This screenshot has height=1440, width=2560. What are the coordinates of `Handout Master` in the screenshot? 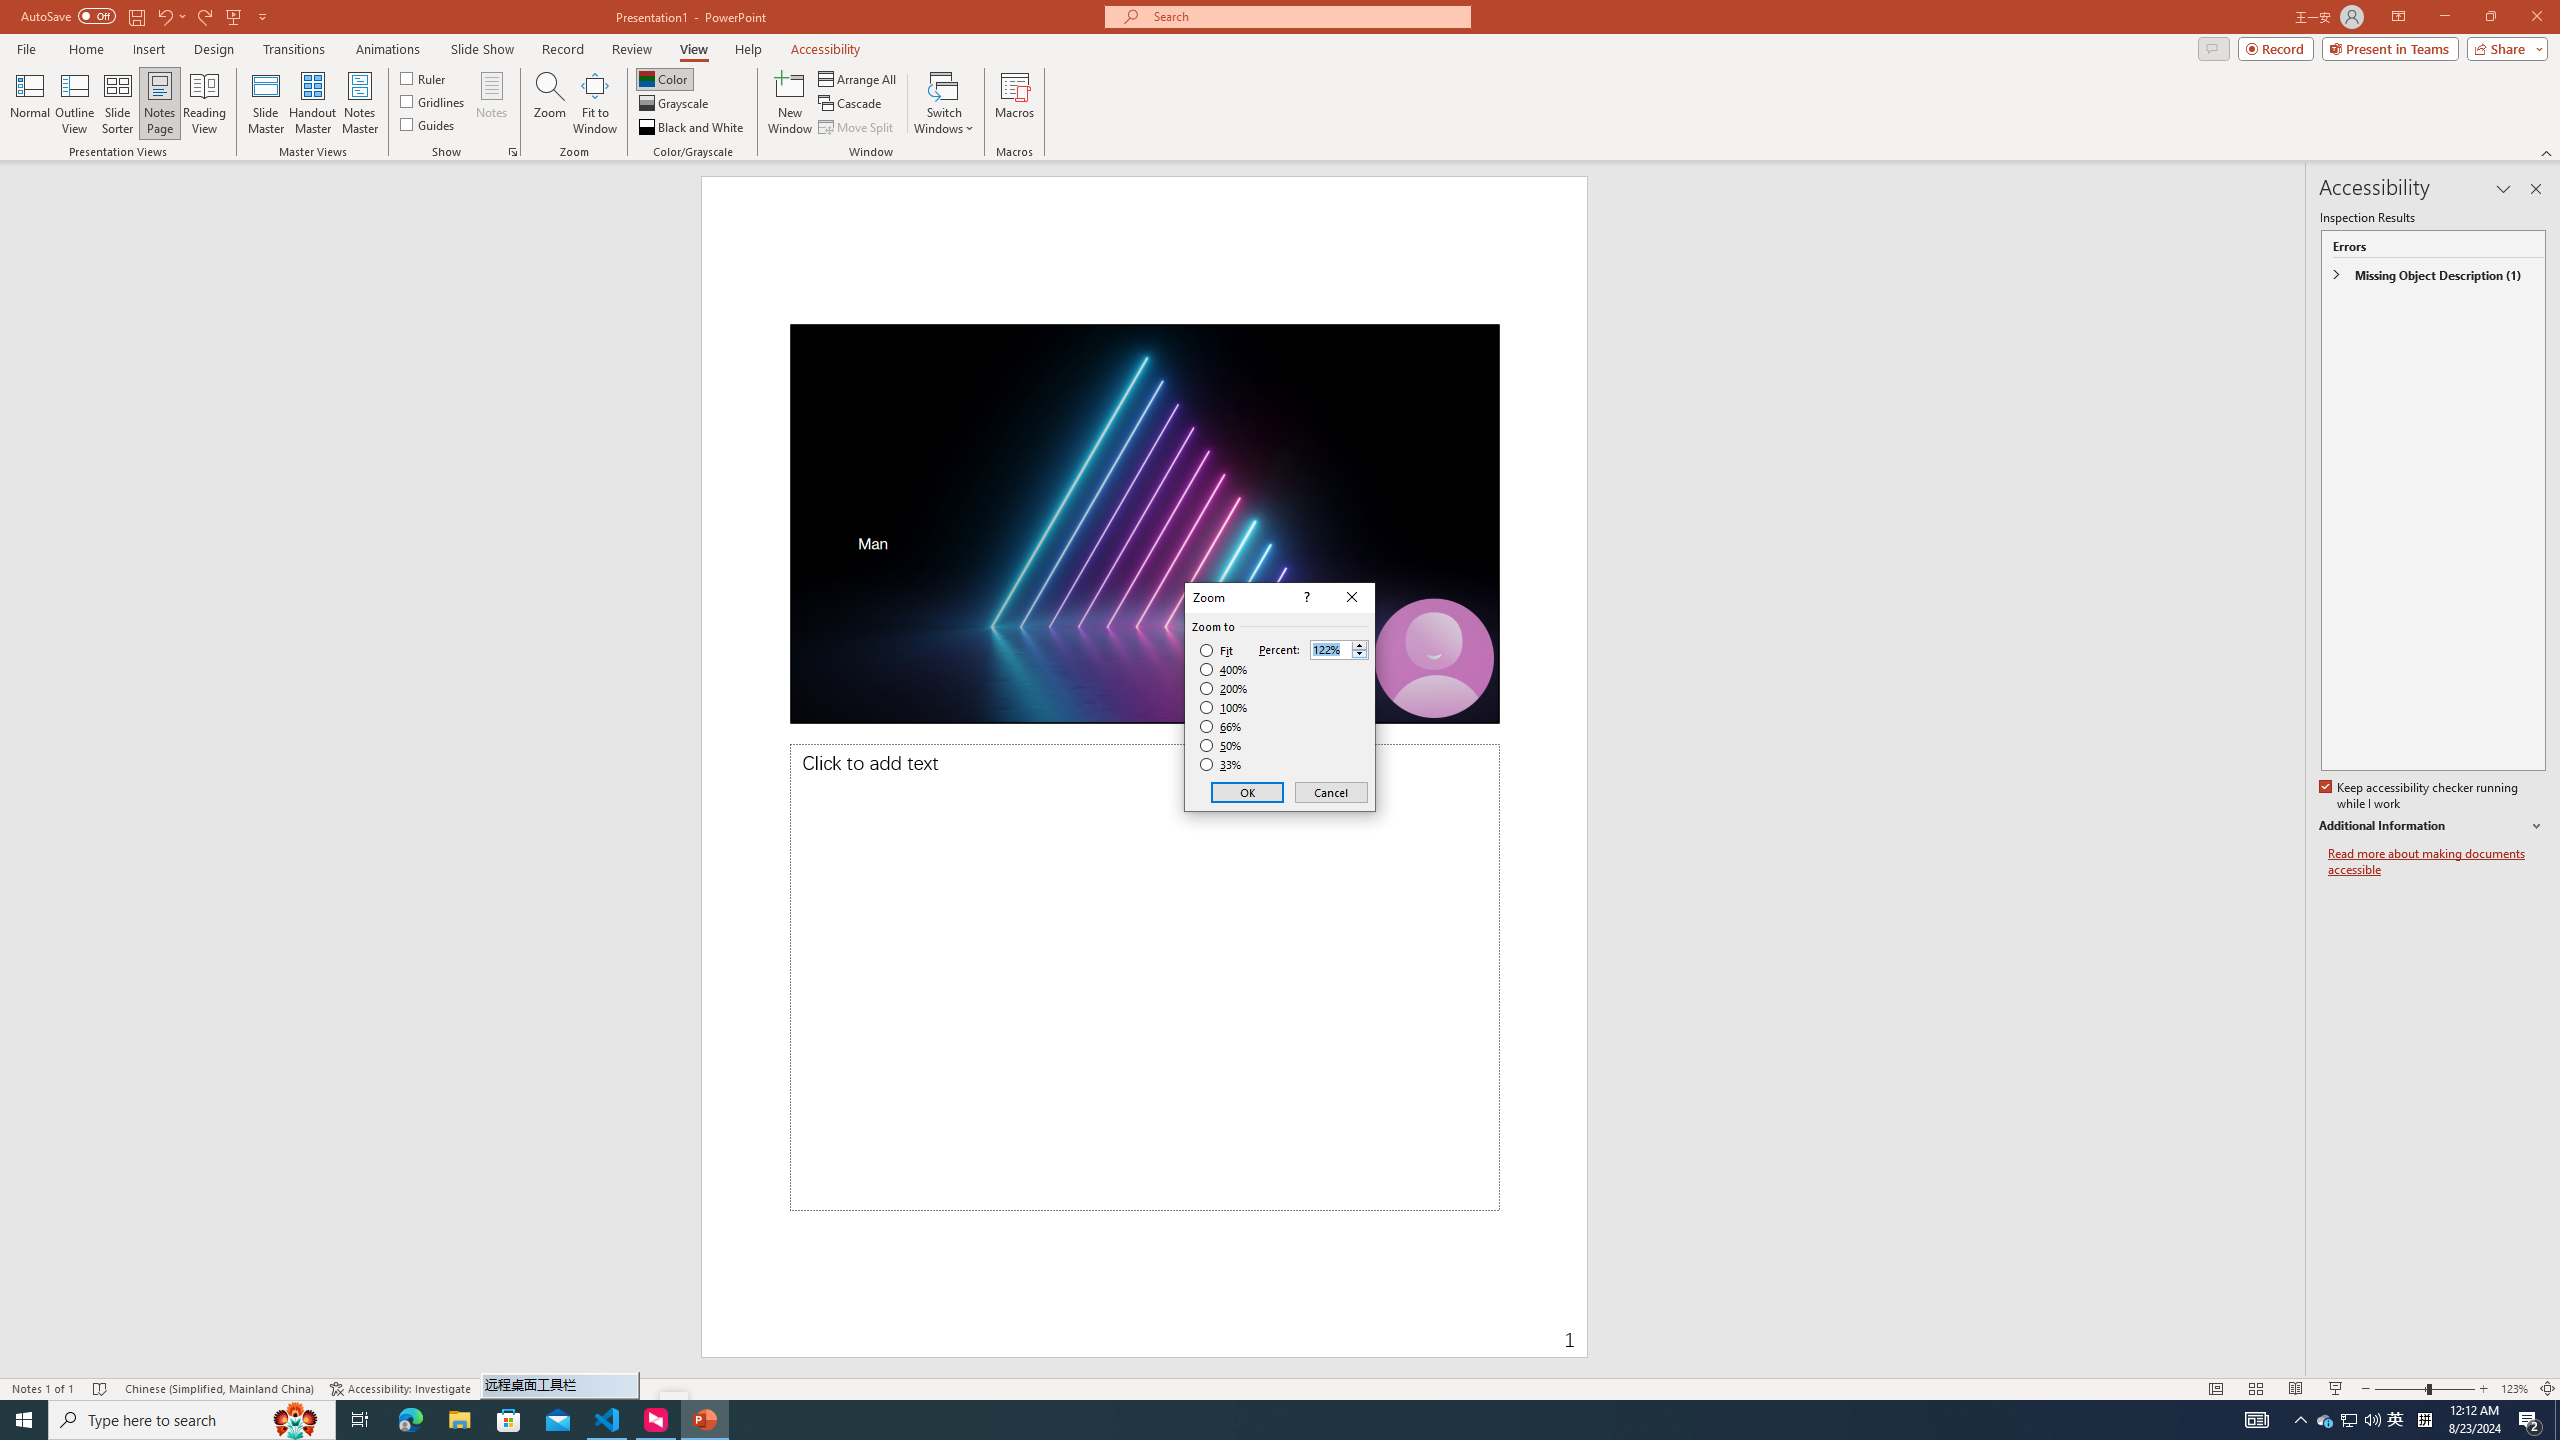 It's located at (312, 103).